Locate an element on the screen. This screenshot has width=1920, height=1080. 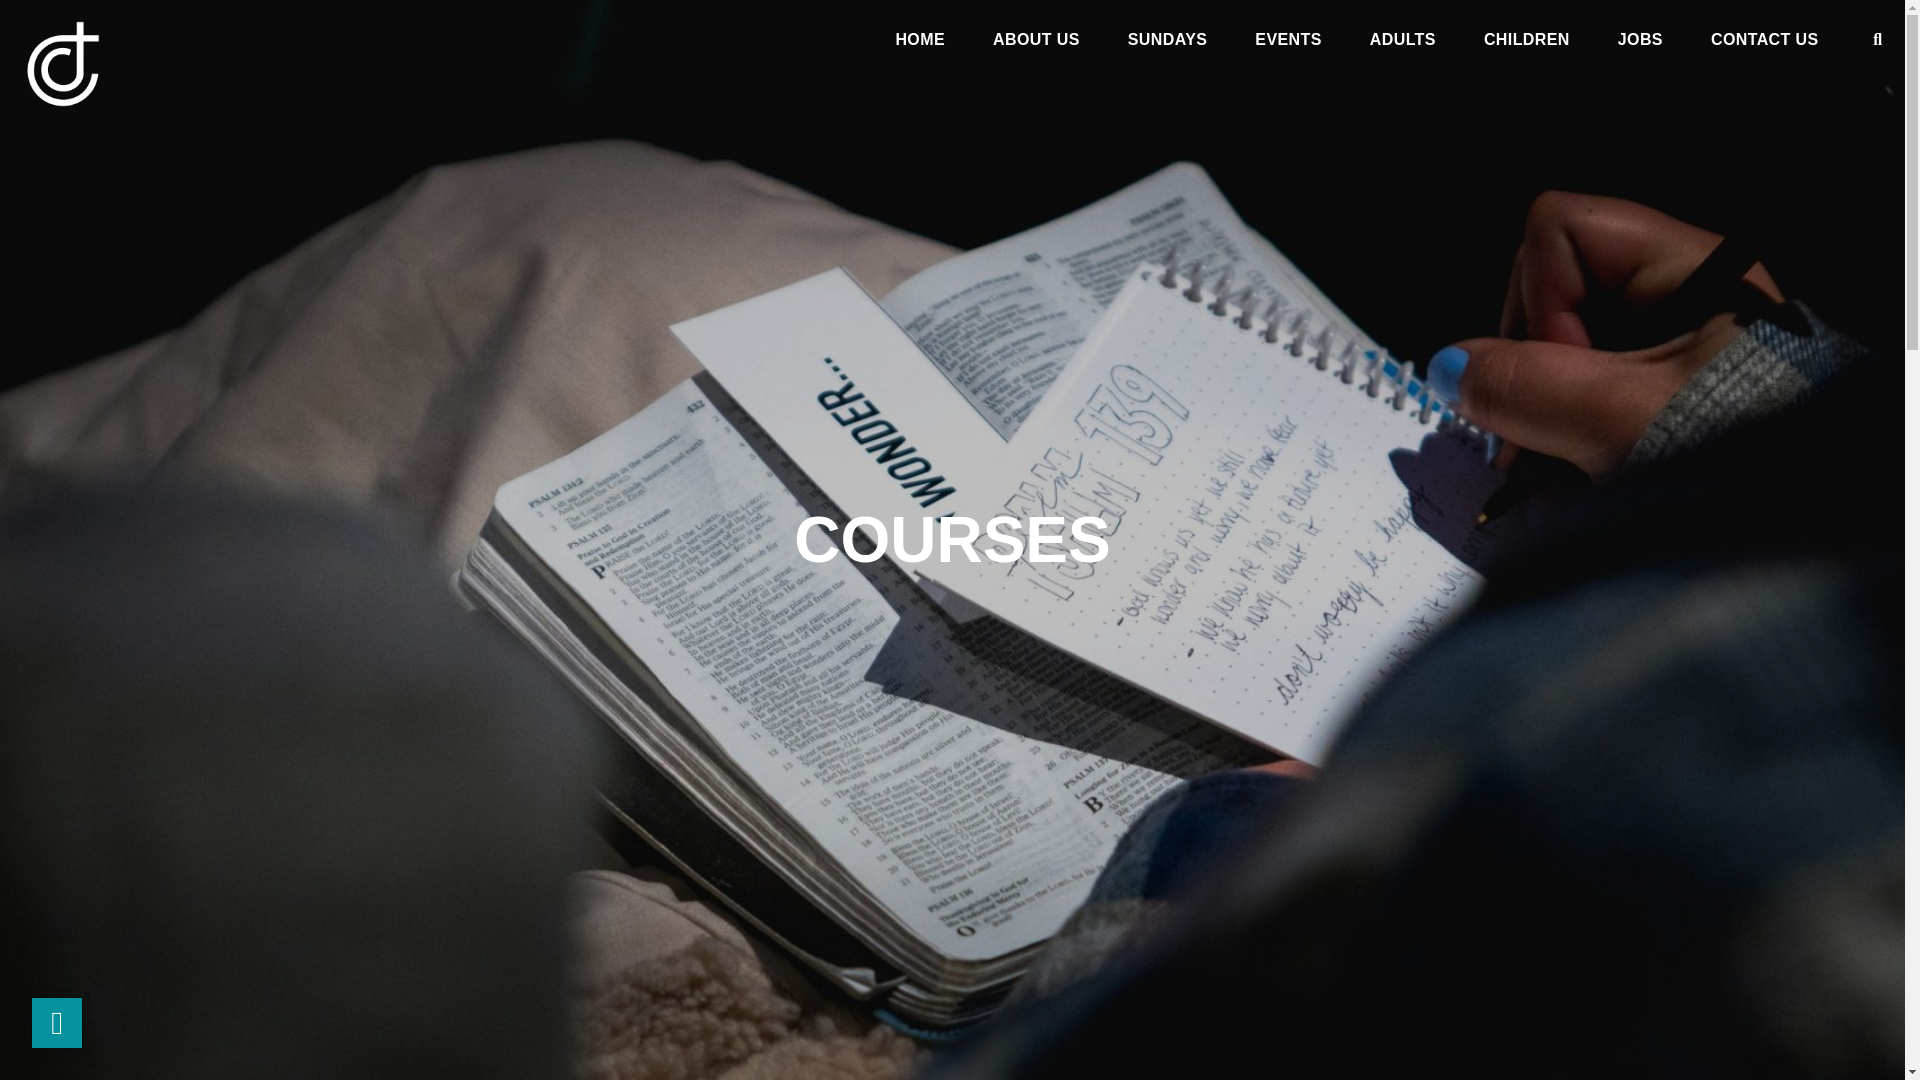
EVENTS is located at coordinates (1288, 44).